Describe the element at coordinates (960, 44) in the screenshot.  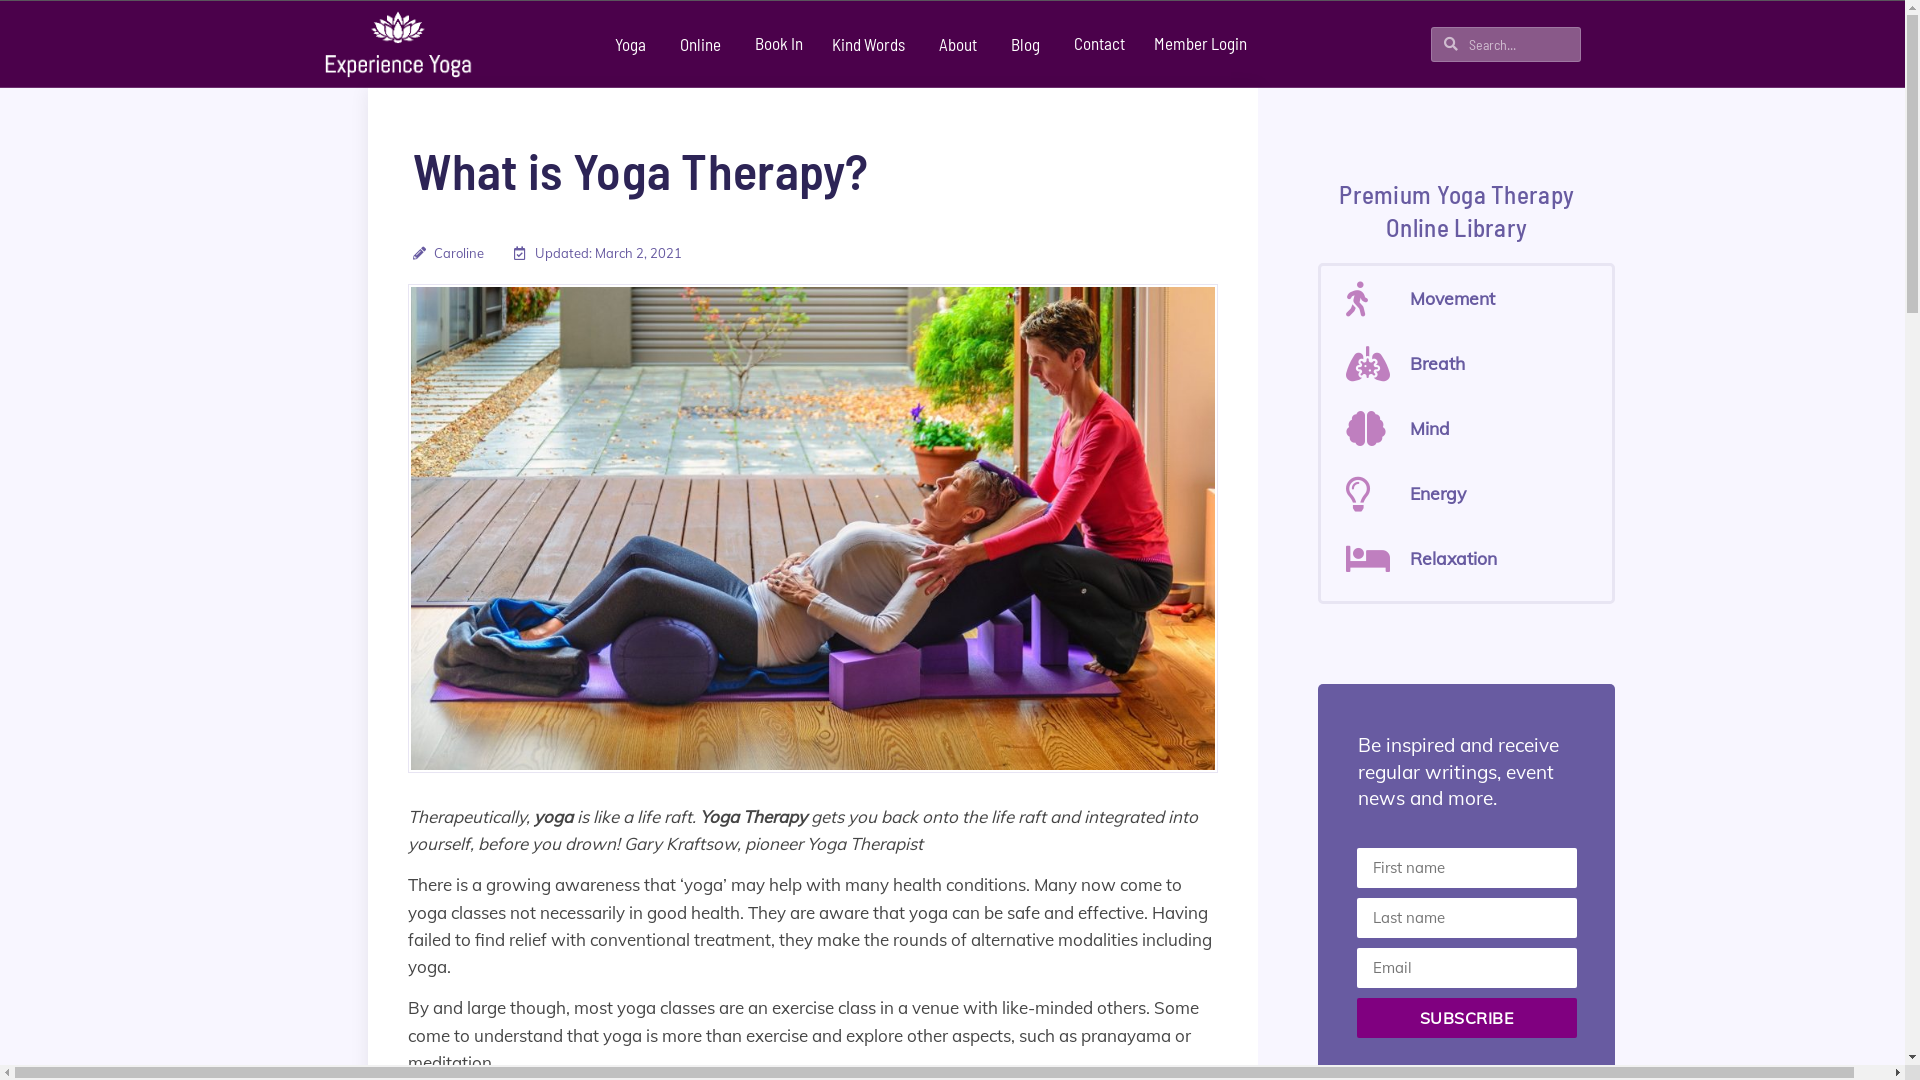
I see `About` at that location.